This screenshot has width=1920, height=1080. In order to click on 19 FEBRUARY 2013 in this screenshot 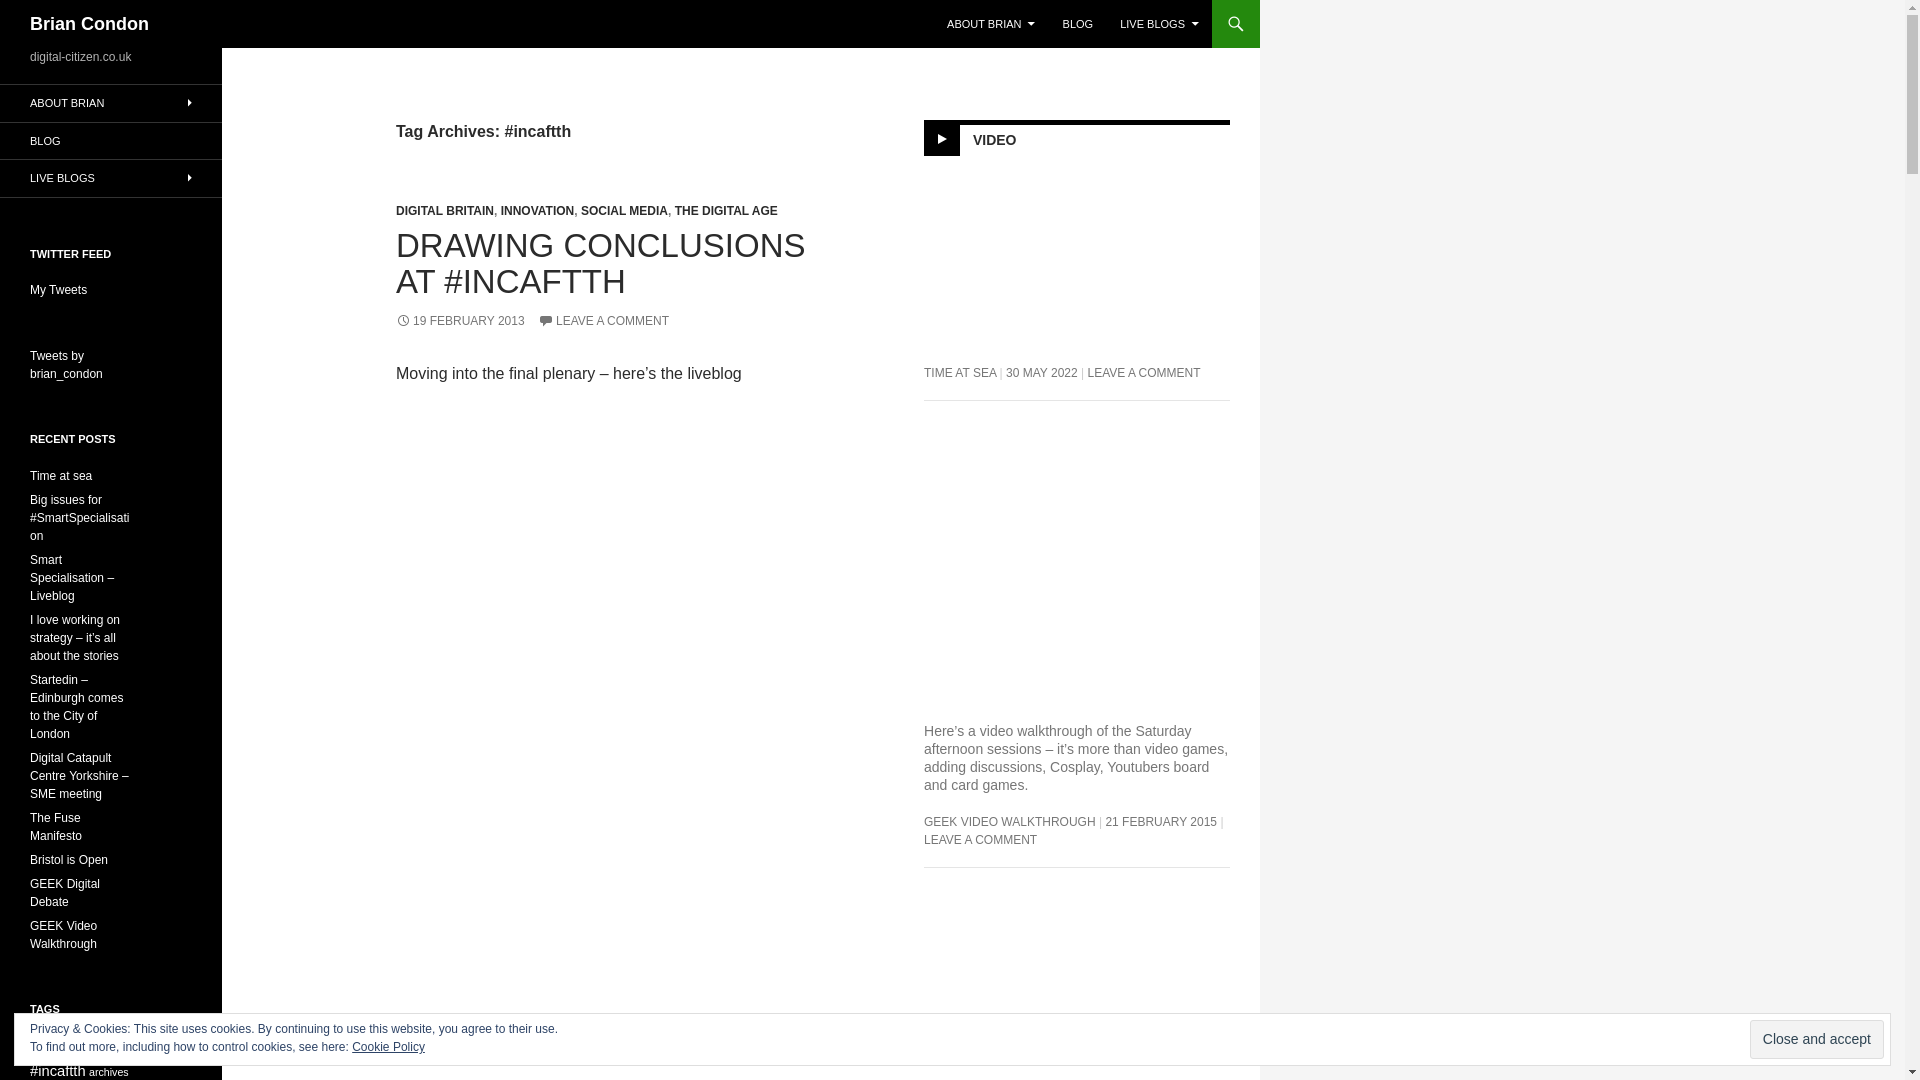, I will do `click(460, 321)`.